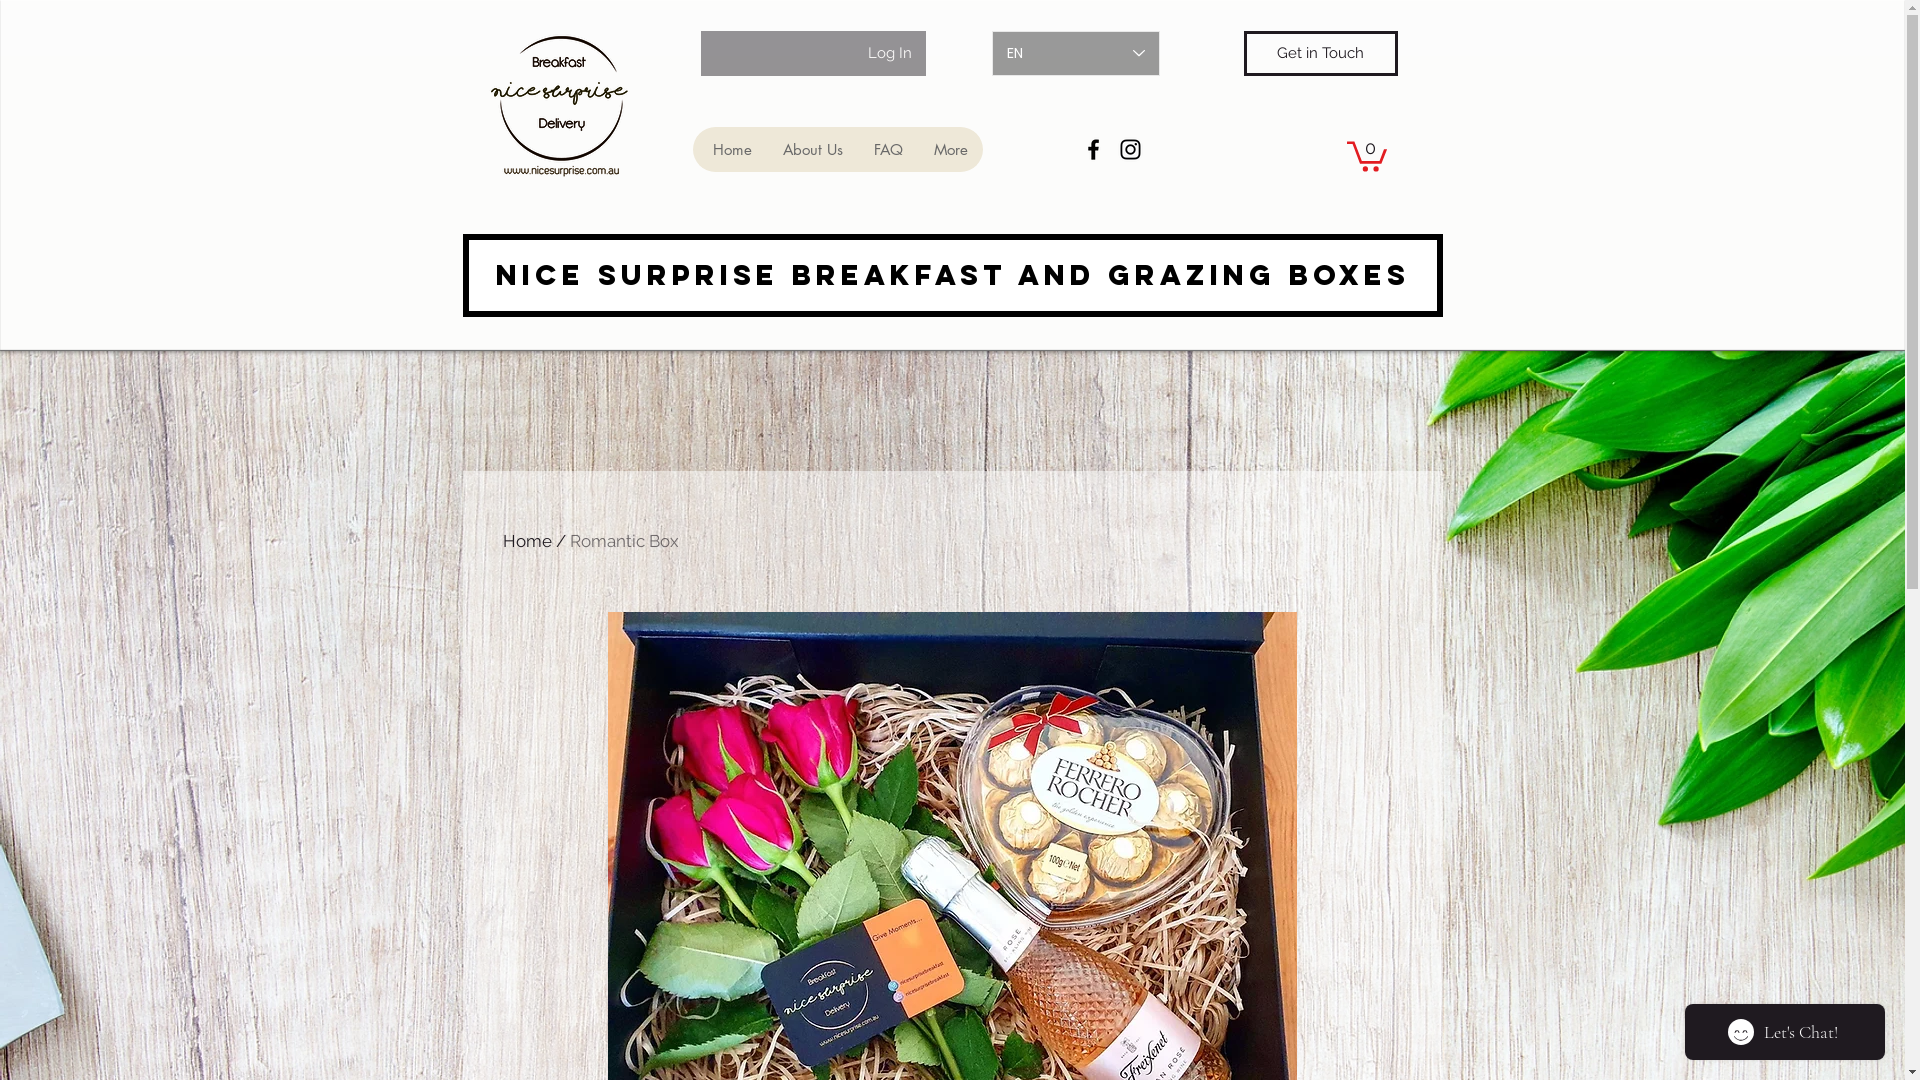 This screenshot has height=1080, width=1920. What do you see at coordinates (624, 541) in the screenshot?
I see `Romantic Box` at bounding box center [624, 541].